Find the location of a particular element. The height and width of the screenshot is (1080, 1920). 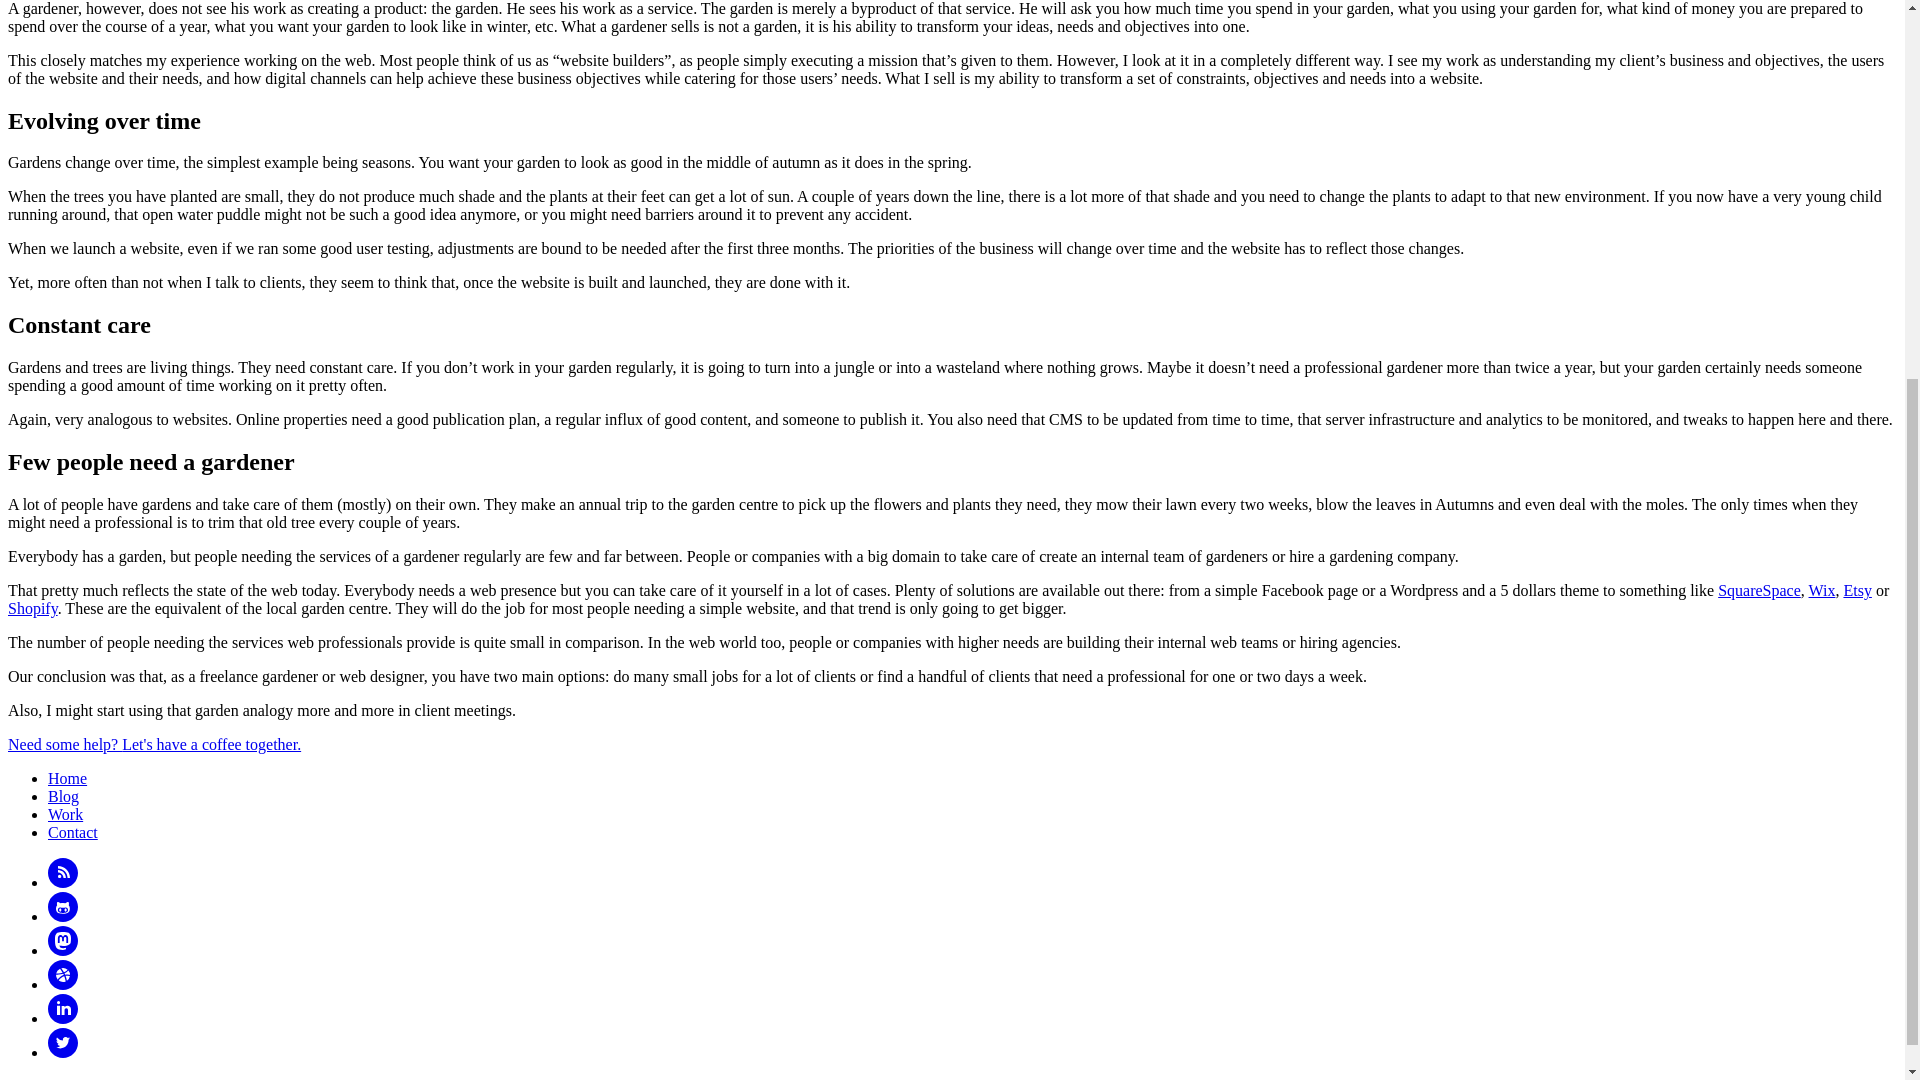

Blog is located at coordinates (63, 796).